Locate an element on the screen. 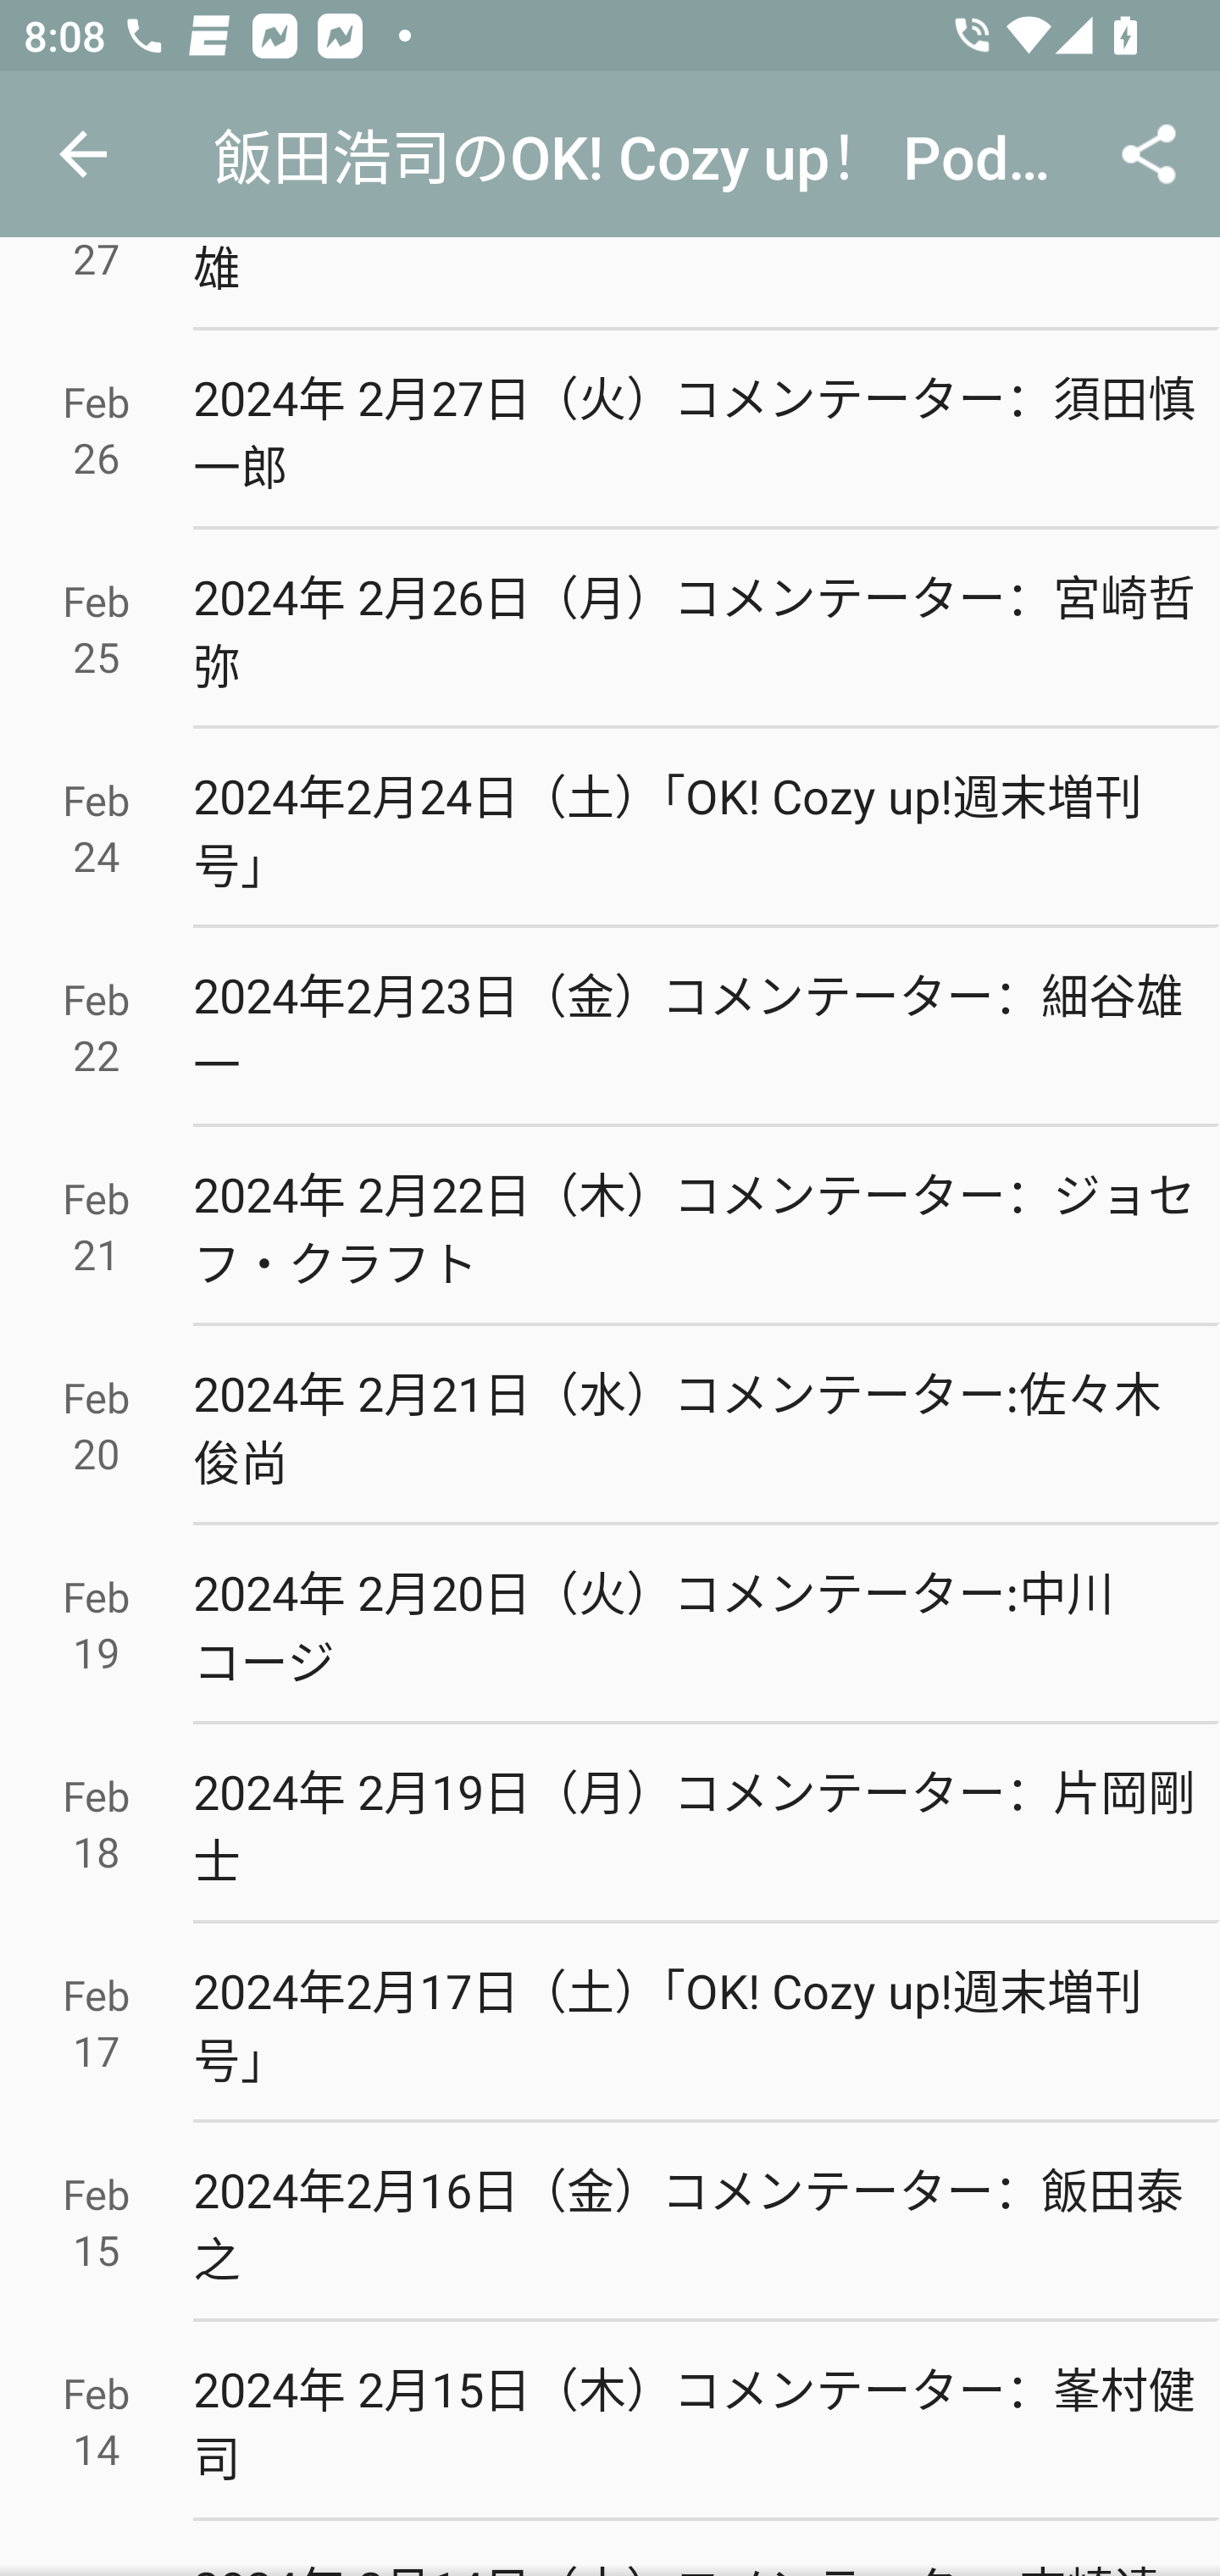  Share... is located at coordinates (1149, 154).